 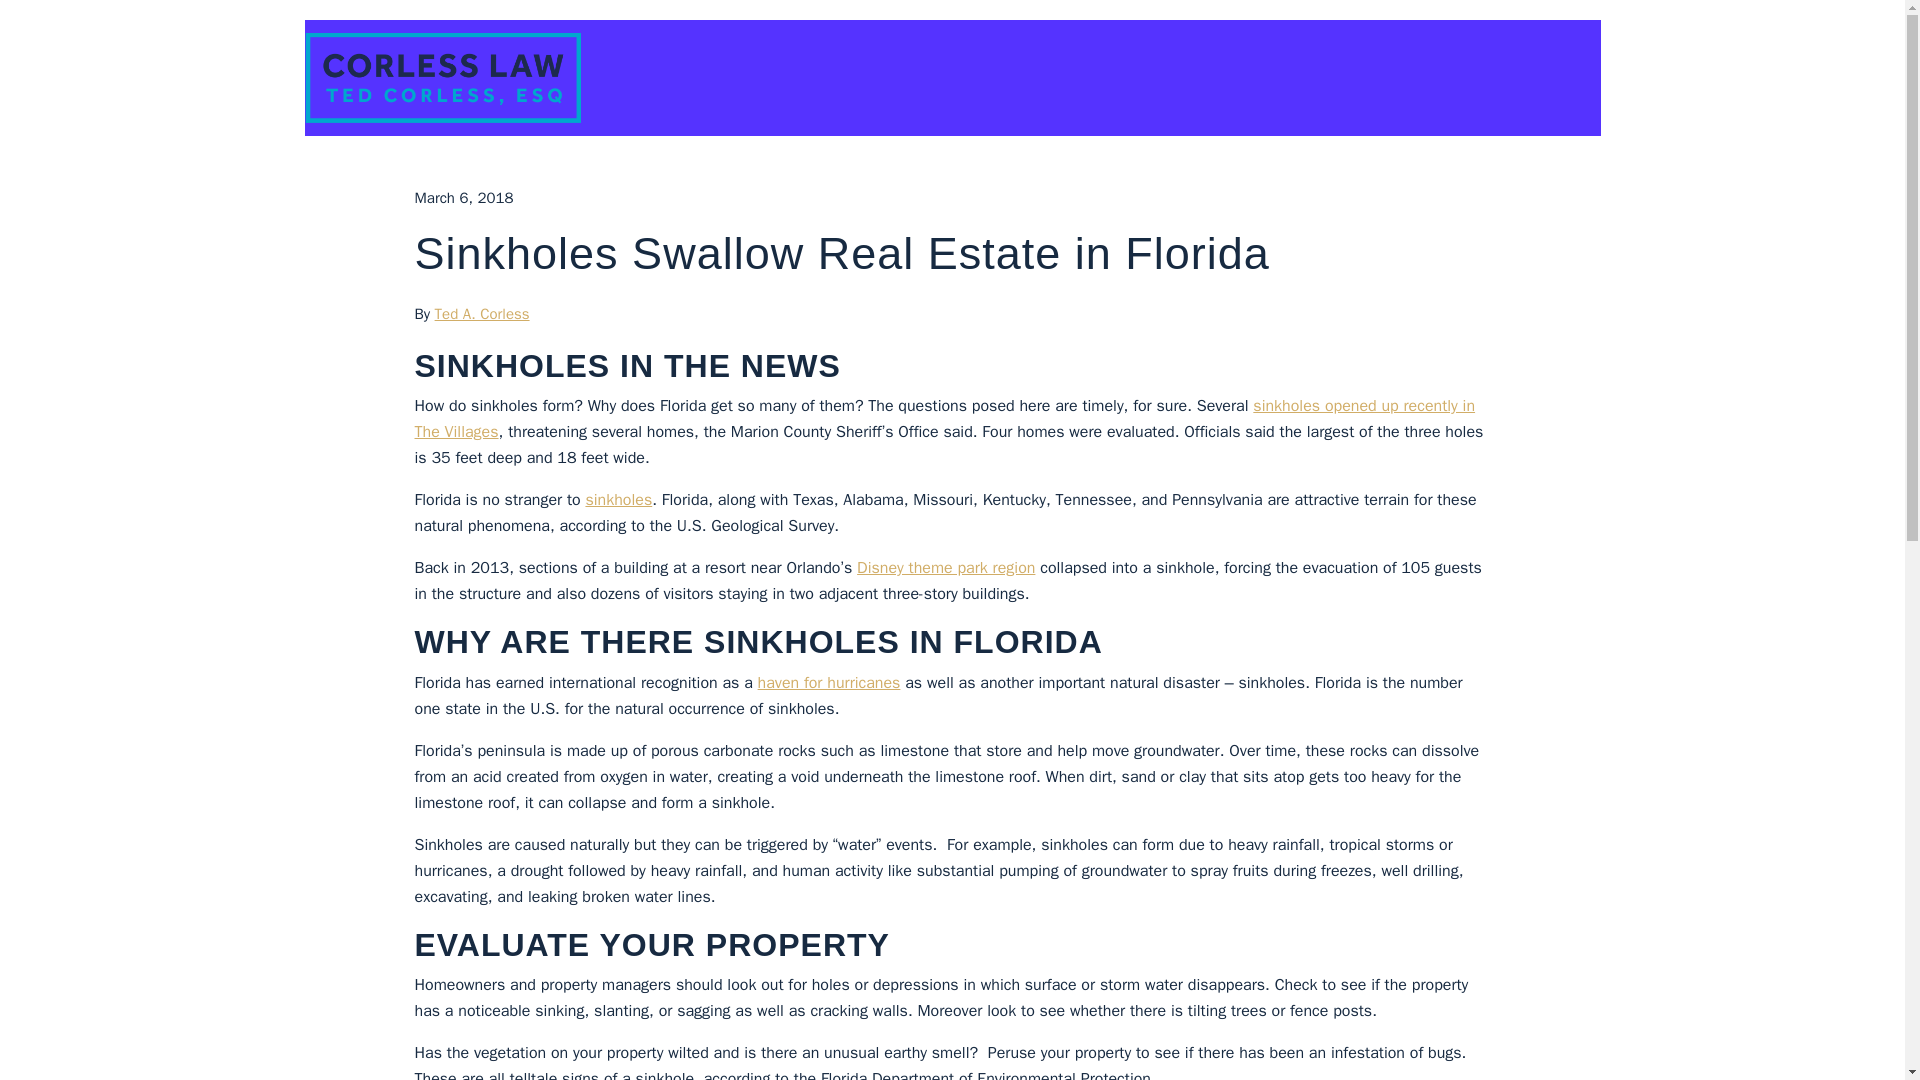 I want to click on Disney theme park region, so click(x=945, y=568).